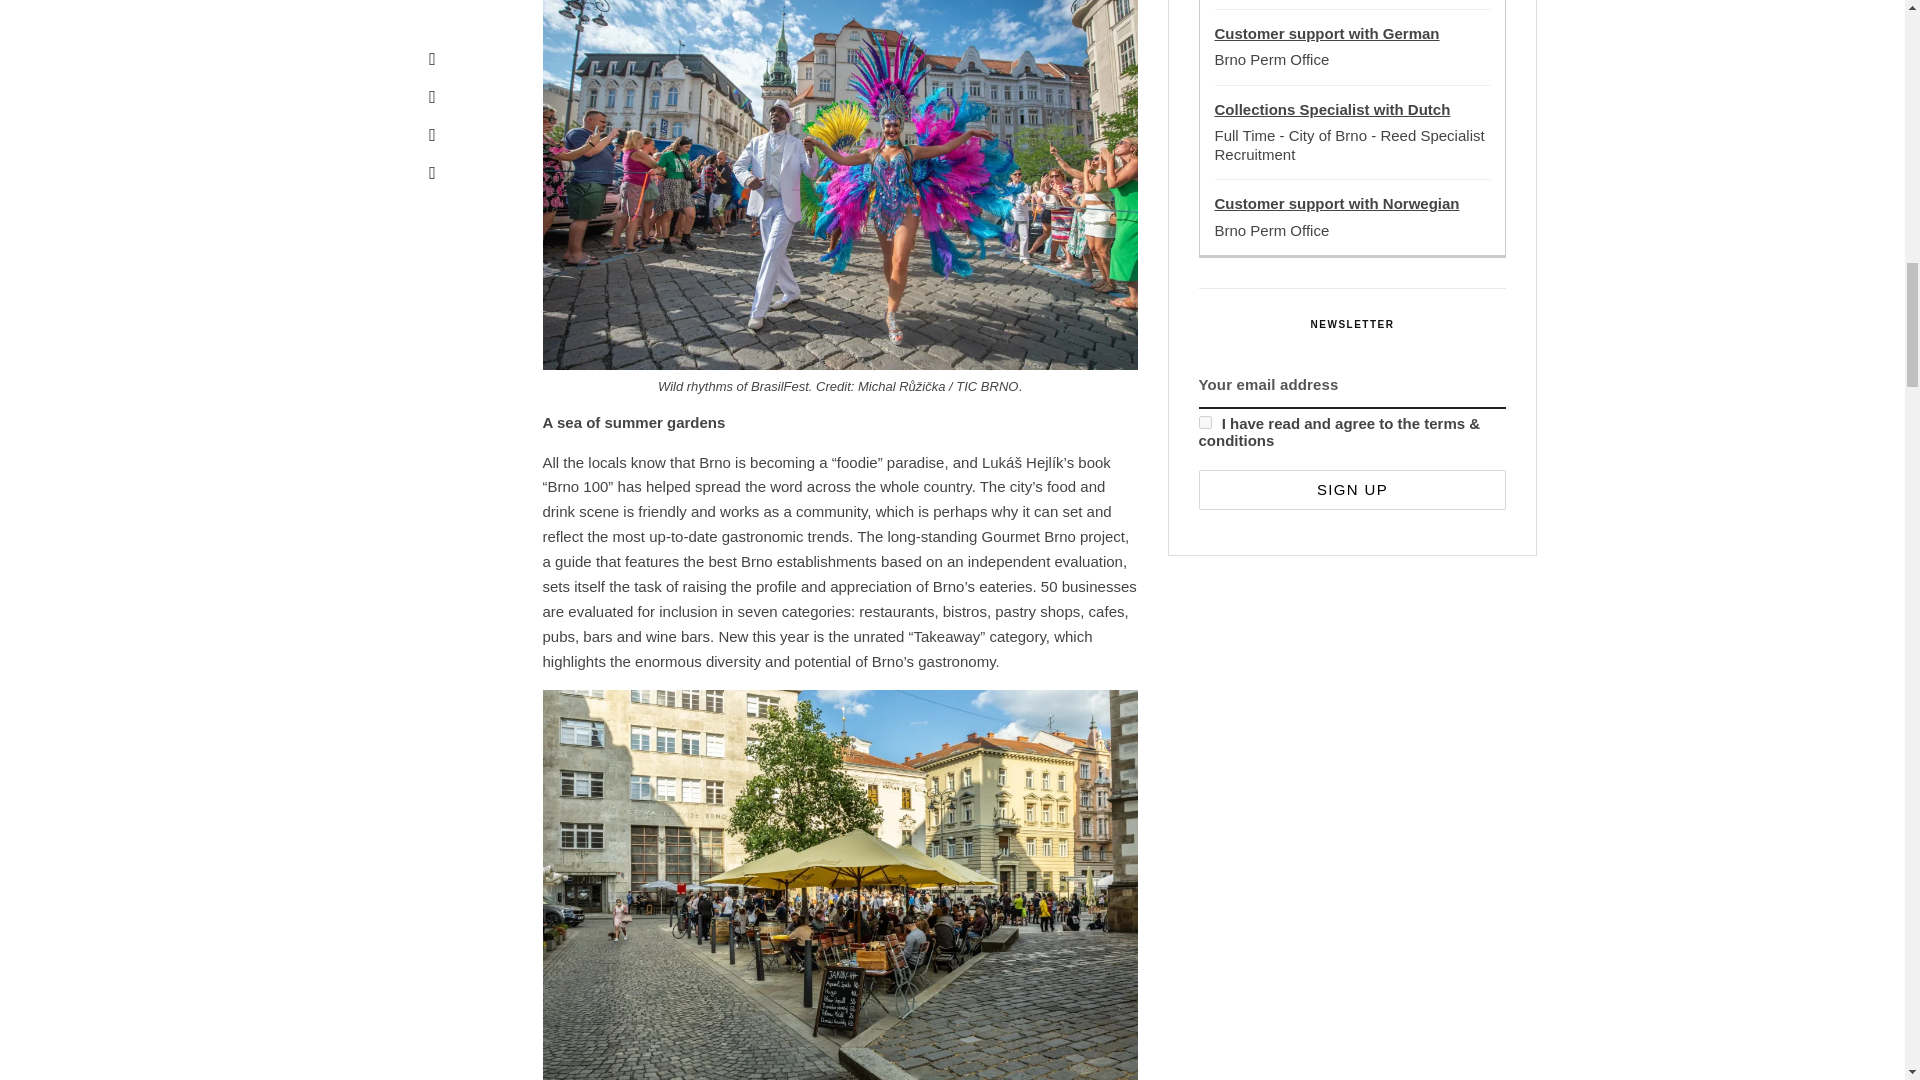  What do you see at coordinates (1204, 422) in the screenshot?
I see `1` at bounding box center [1204, 422].